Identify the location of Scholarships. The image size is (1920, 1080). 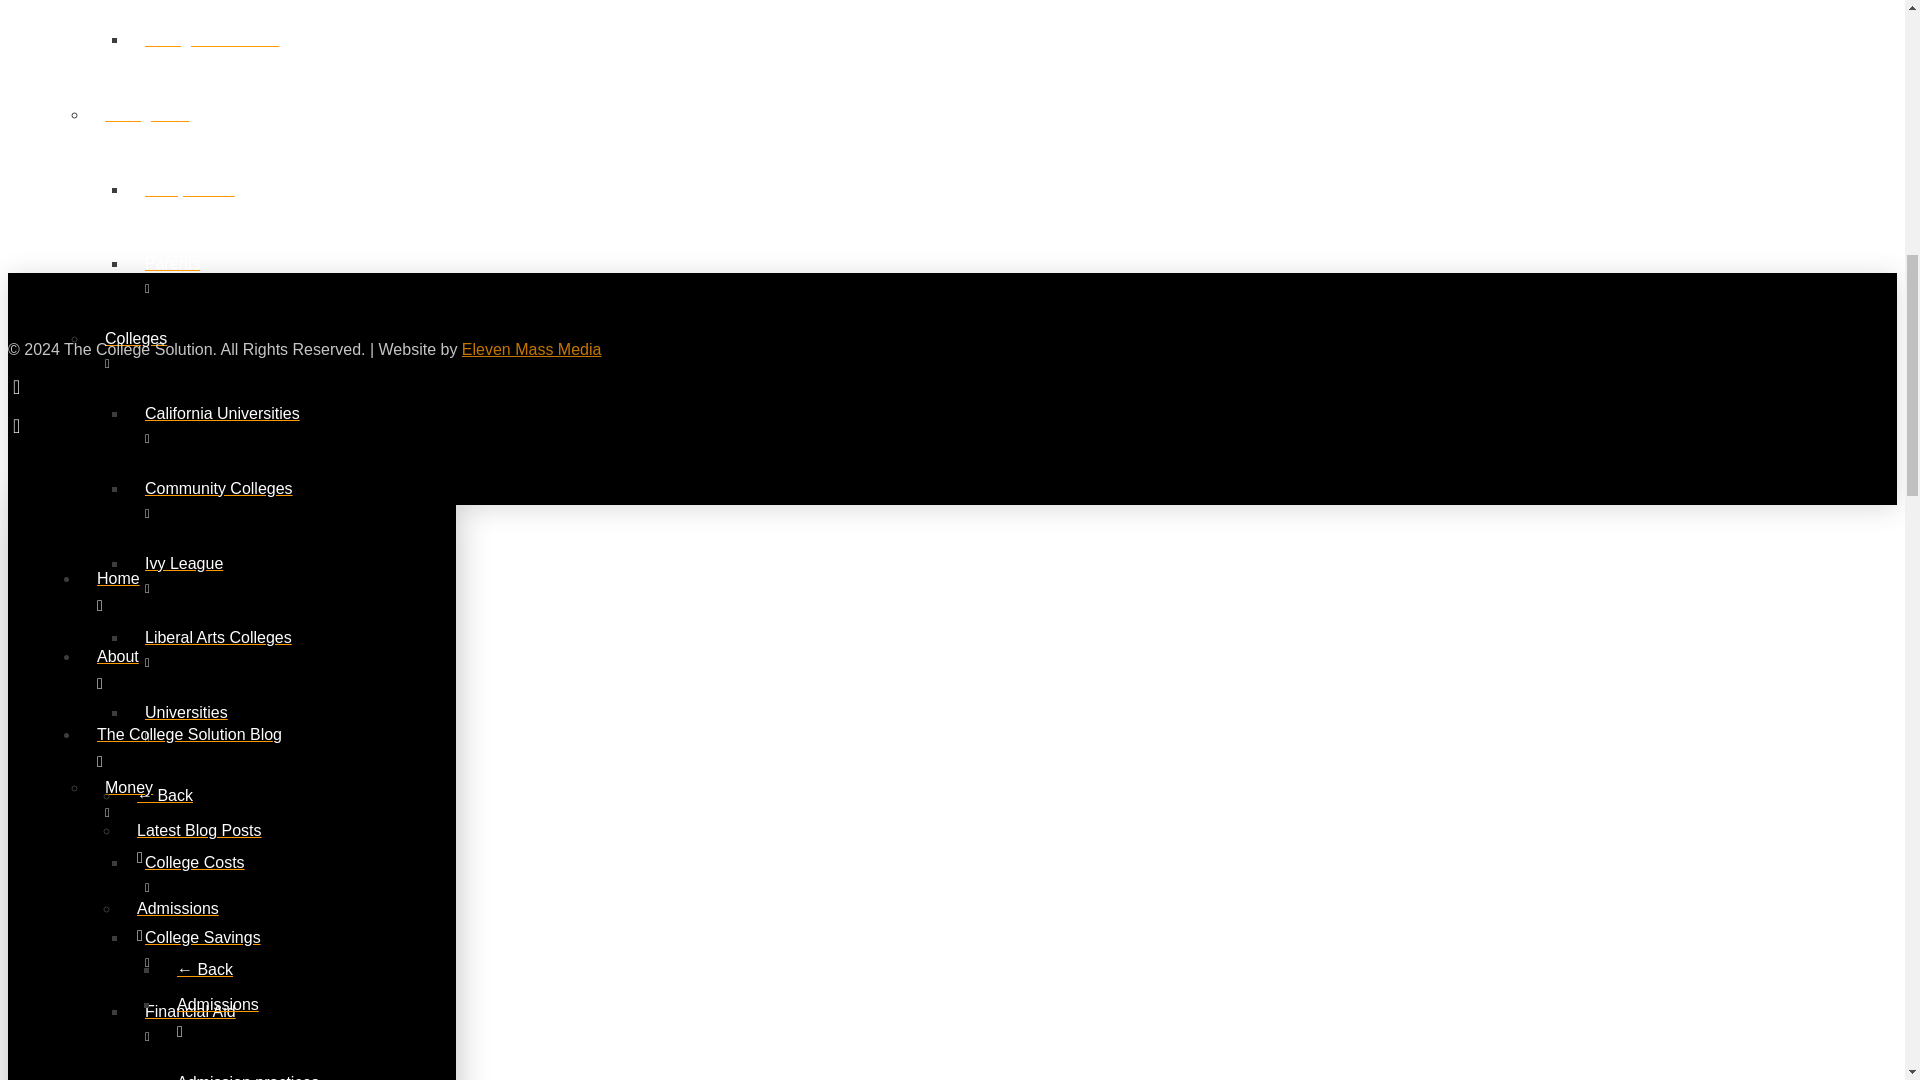
(240, 1070).